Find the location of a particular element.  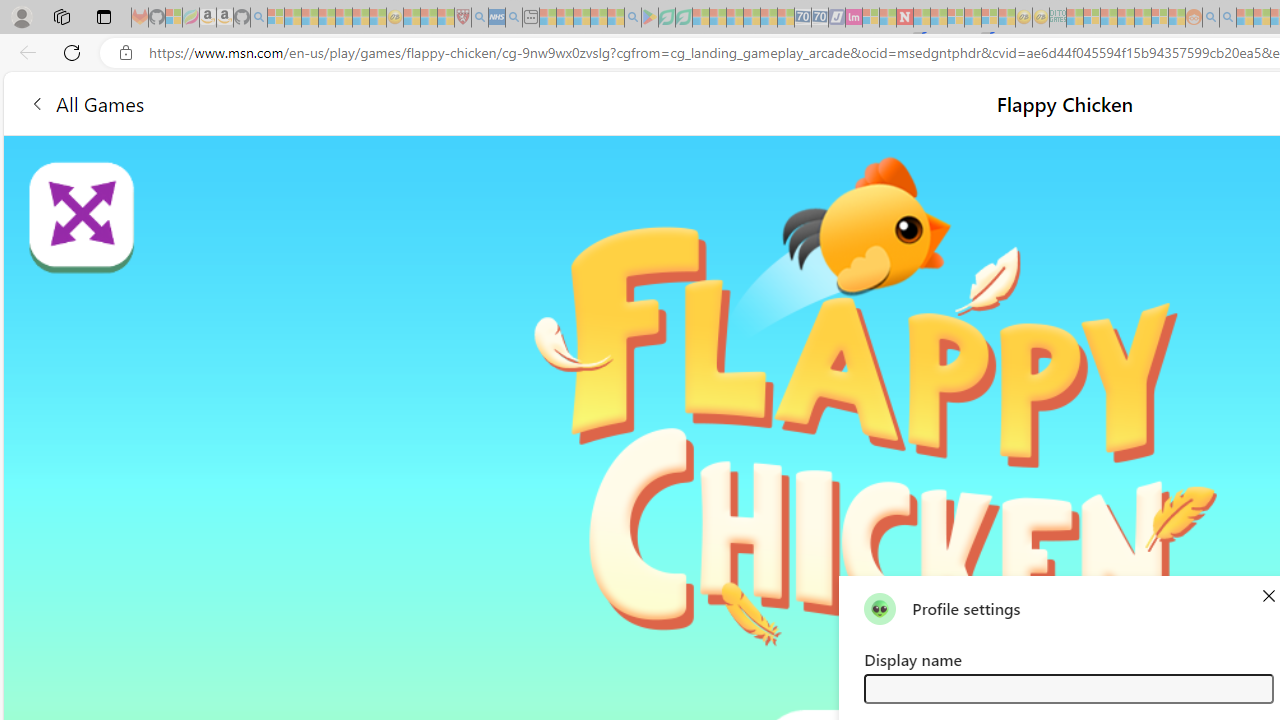

All Games is located at coordinates (86, 102).